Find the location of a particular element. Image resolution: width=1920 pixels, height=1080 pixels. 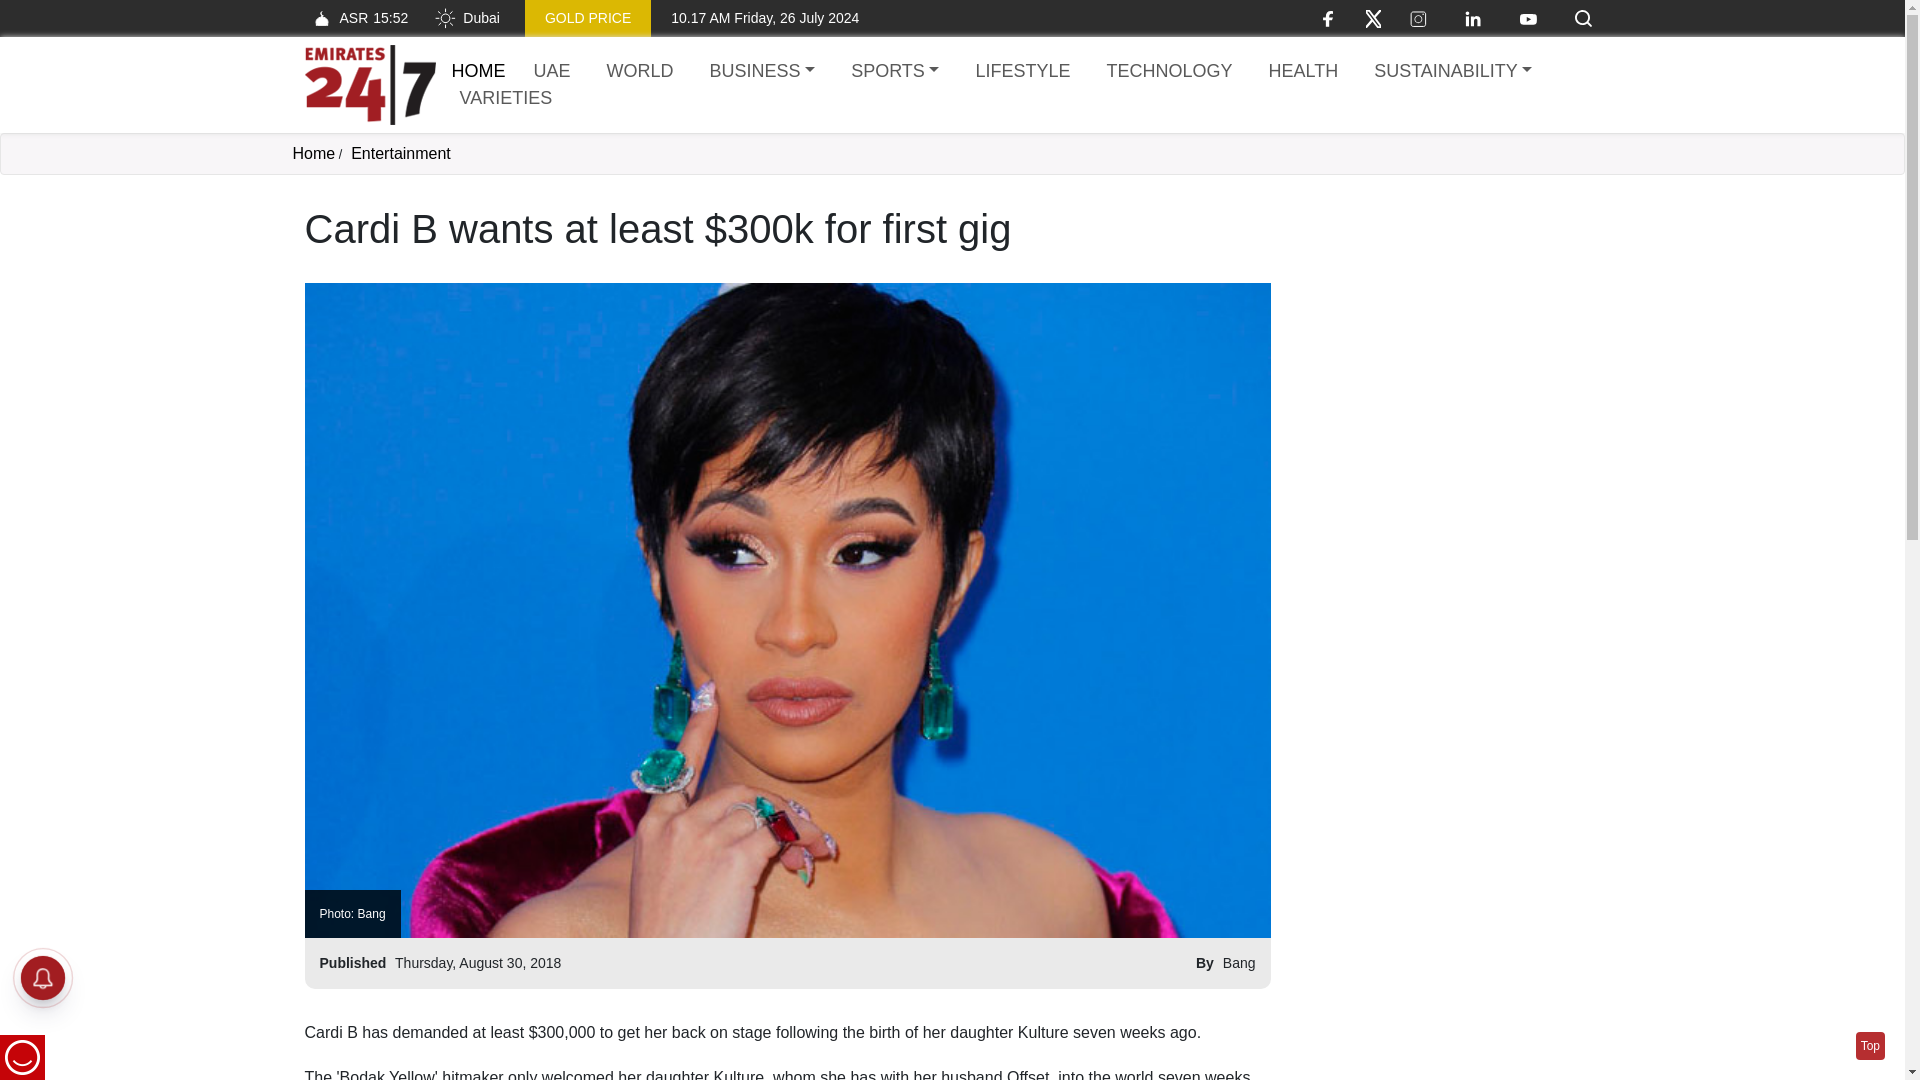

UAE is located at coordinates (552, 72).